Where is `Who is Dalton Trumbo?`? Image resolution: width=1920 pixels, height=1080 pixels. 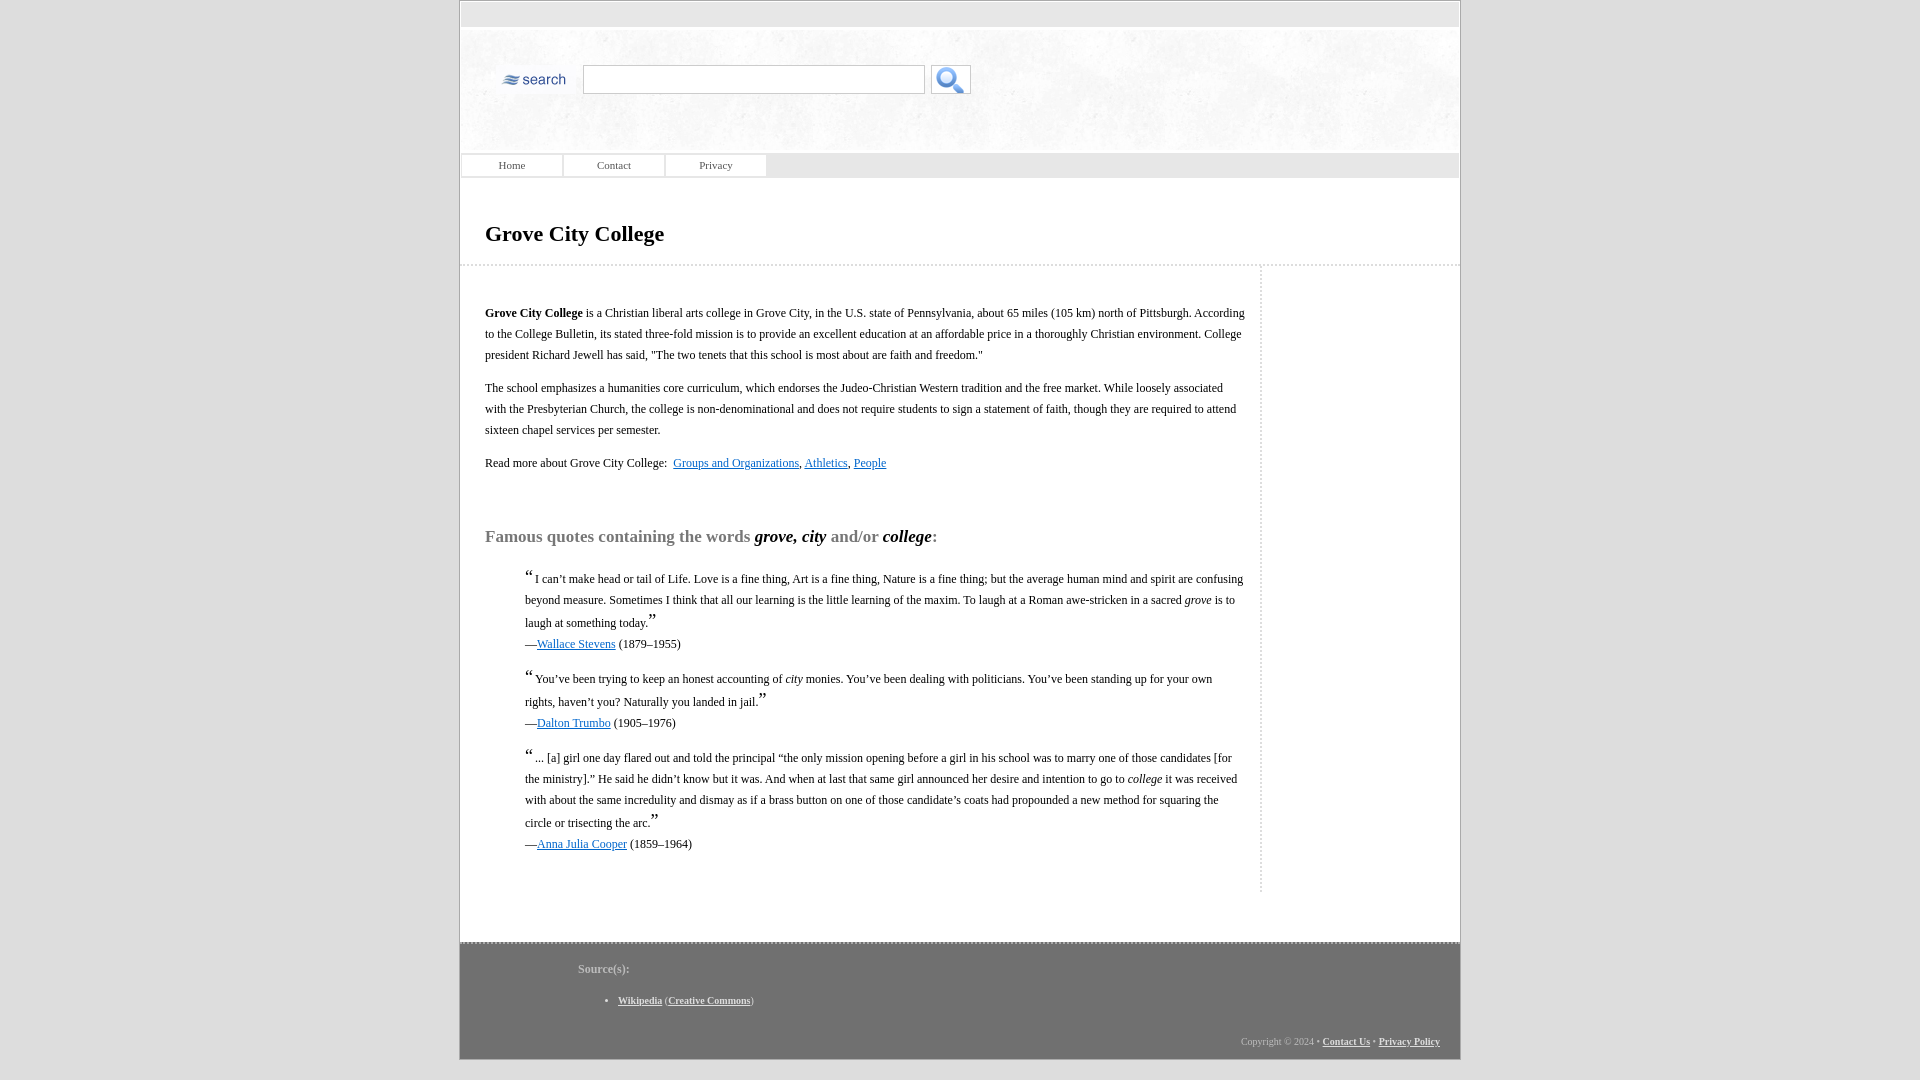 Who is Dalton Trumbo? is located at coordinates (574, 723).